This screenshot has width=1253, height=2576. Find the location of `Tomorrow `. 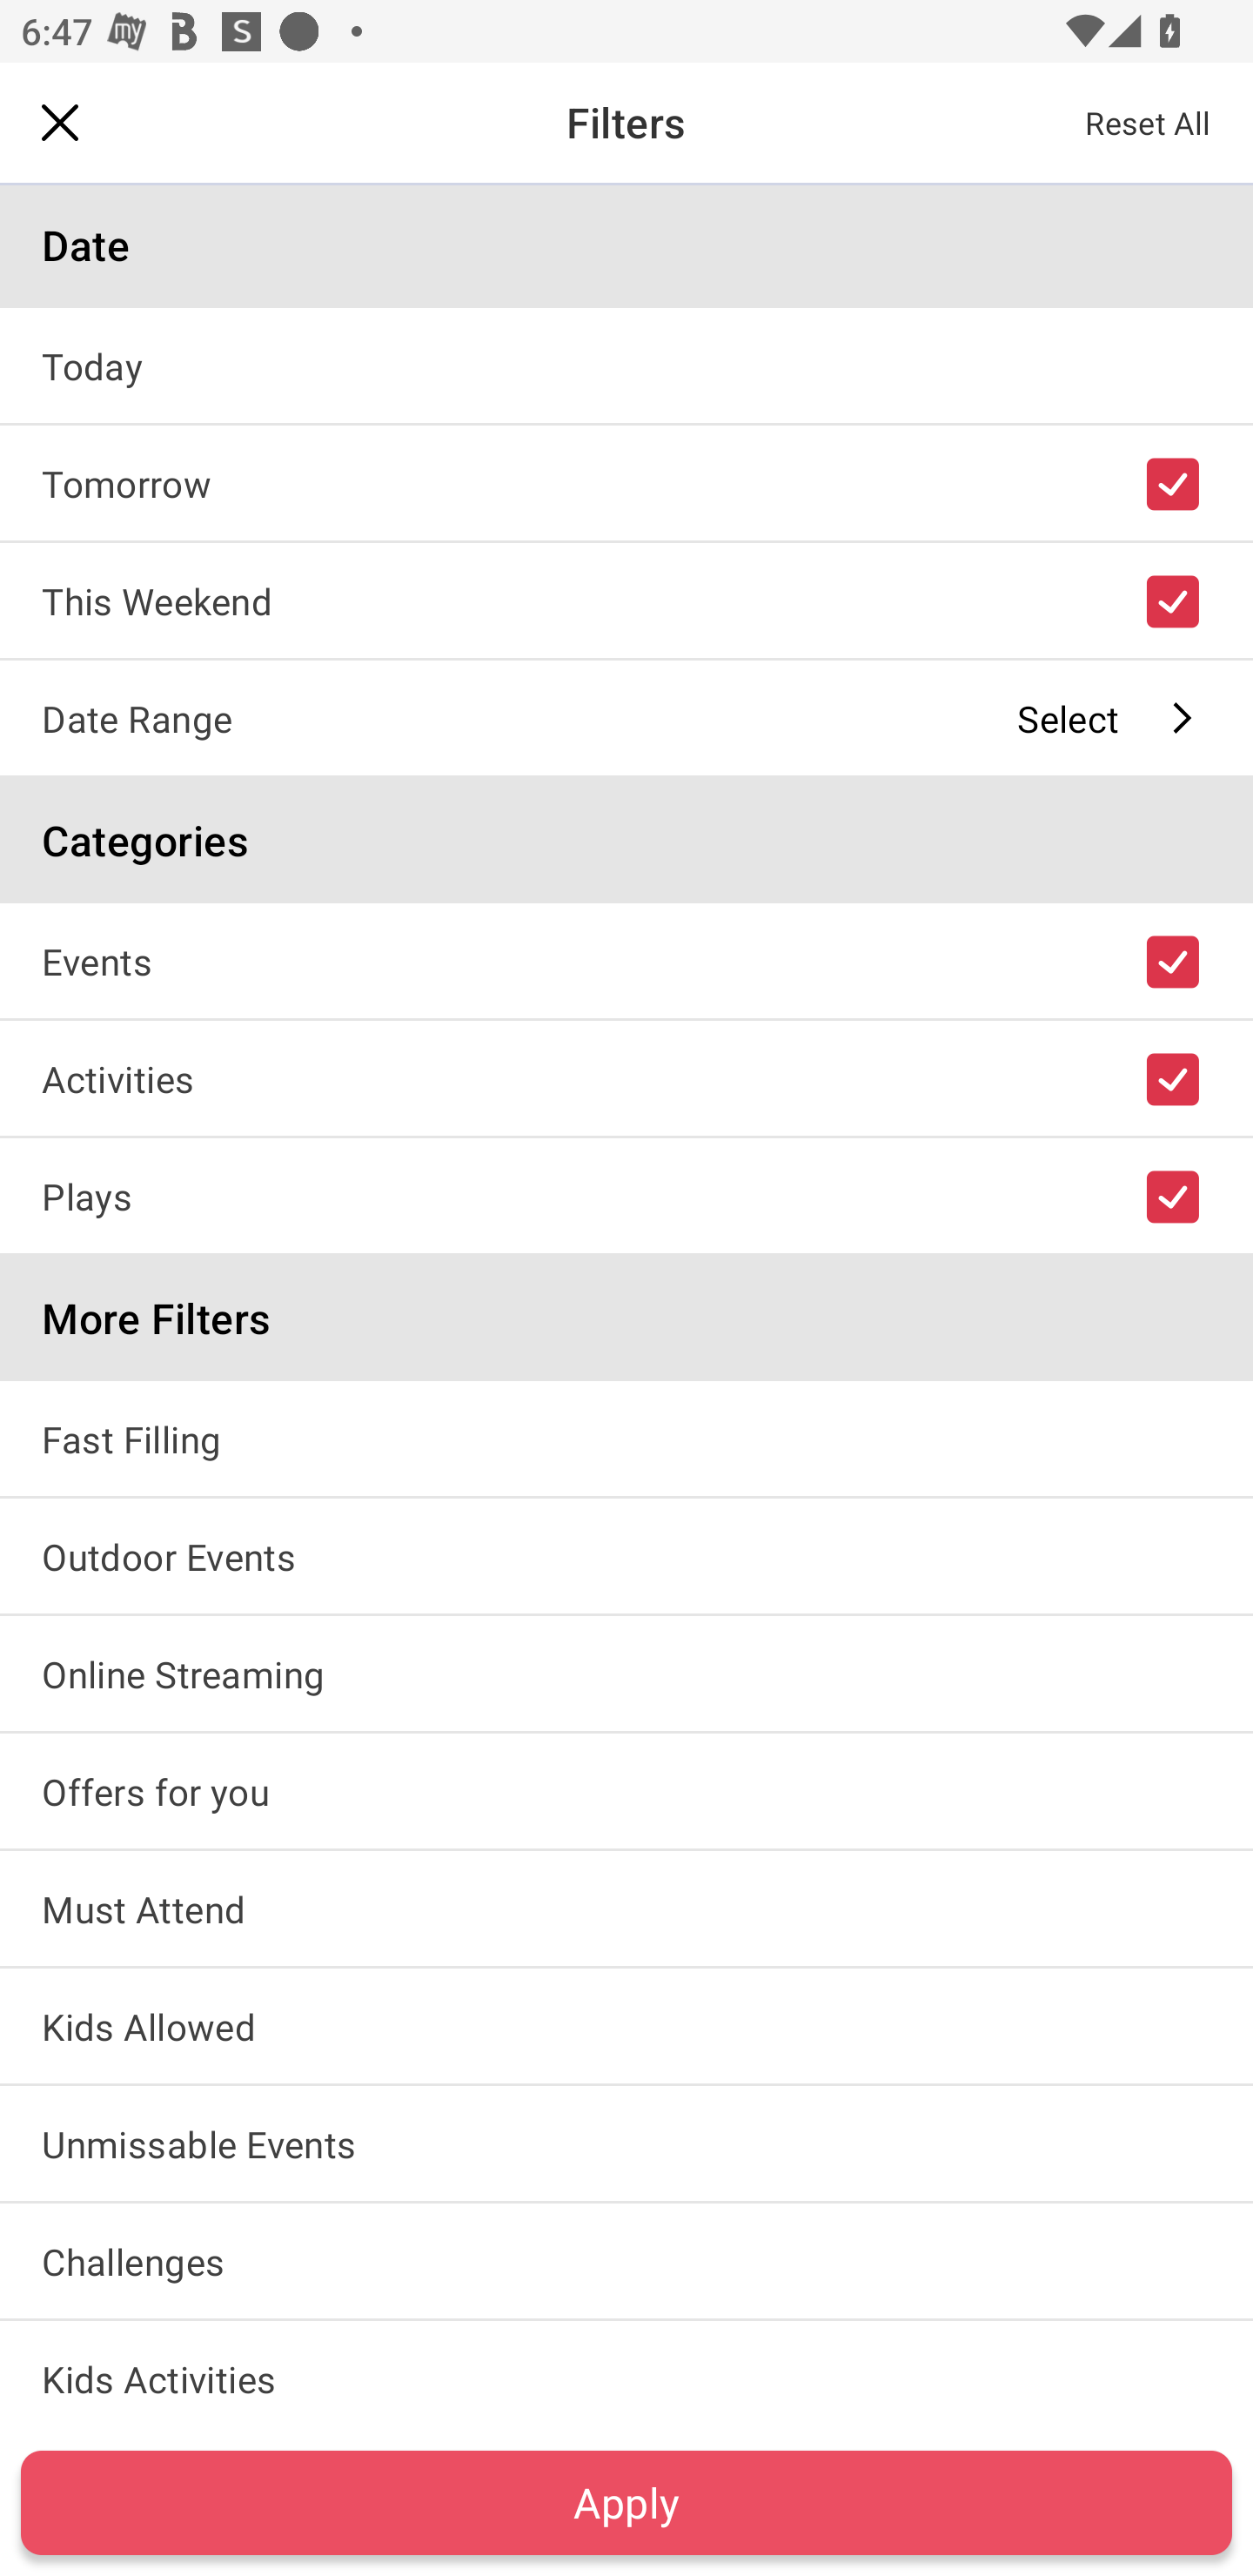

Tomorrow  is located at coordinates (626, 482).